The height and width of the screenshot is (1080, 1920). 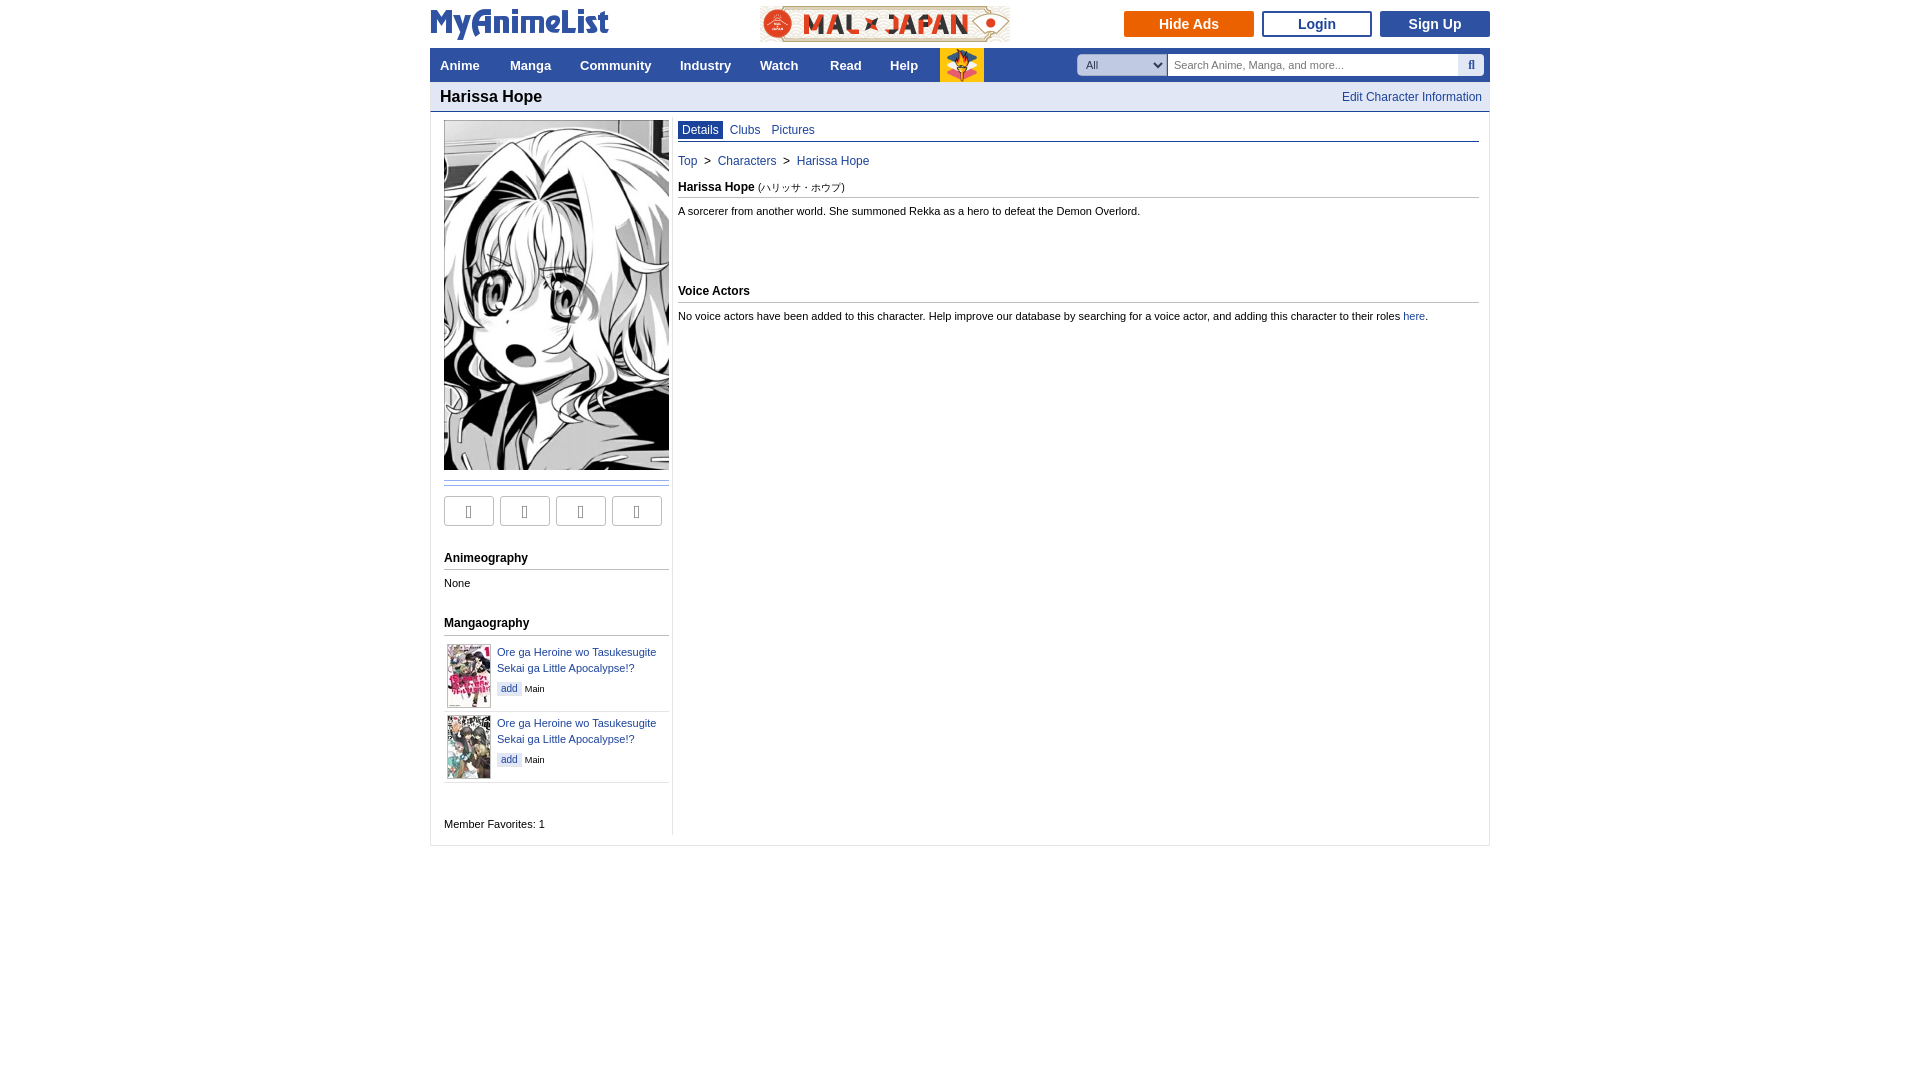 What do you see at coordinates (884, 24) in the screenshot?
I see `MAL x JAPAN` at bounding box center [884, 24].